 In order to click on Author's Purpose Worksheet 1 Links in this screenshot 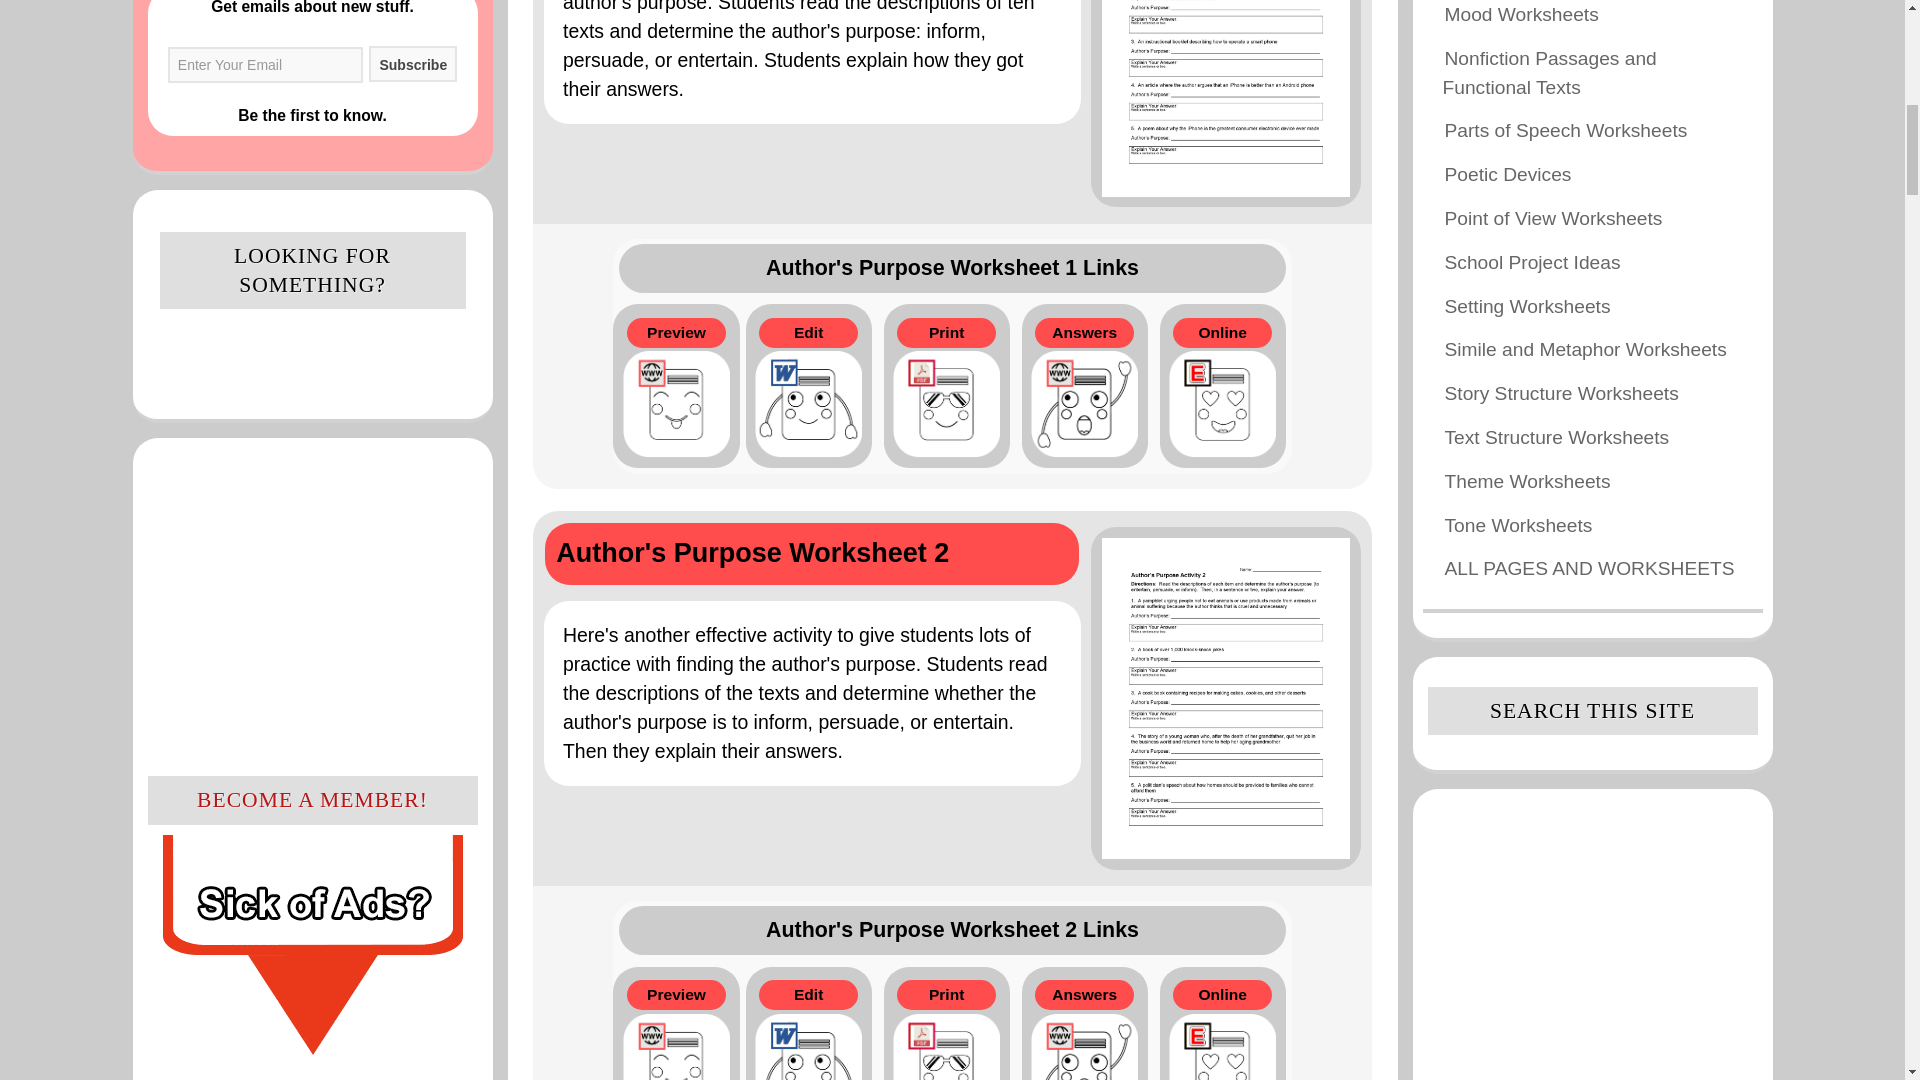, I will do `click(951, 268)`.